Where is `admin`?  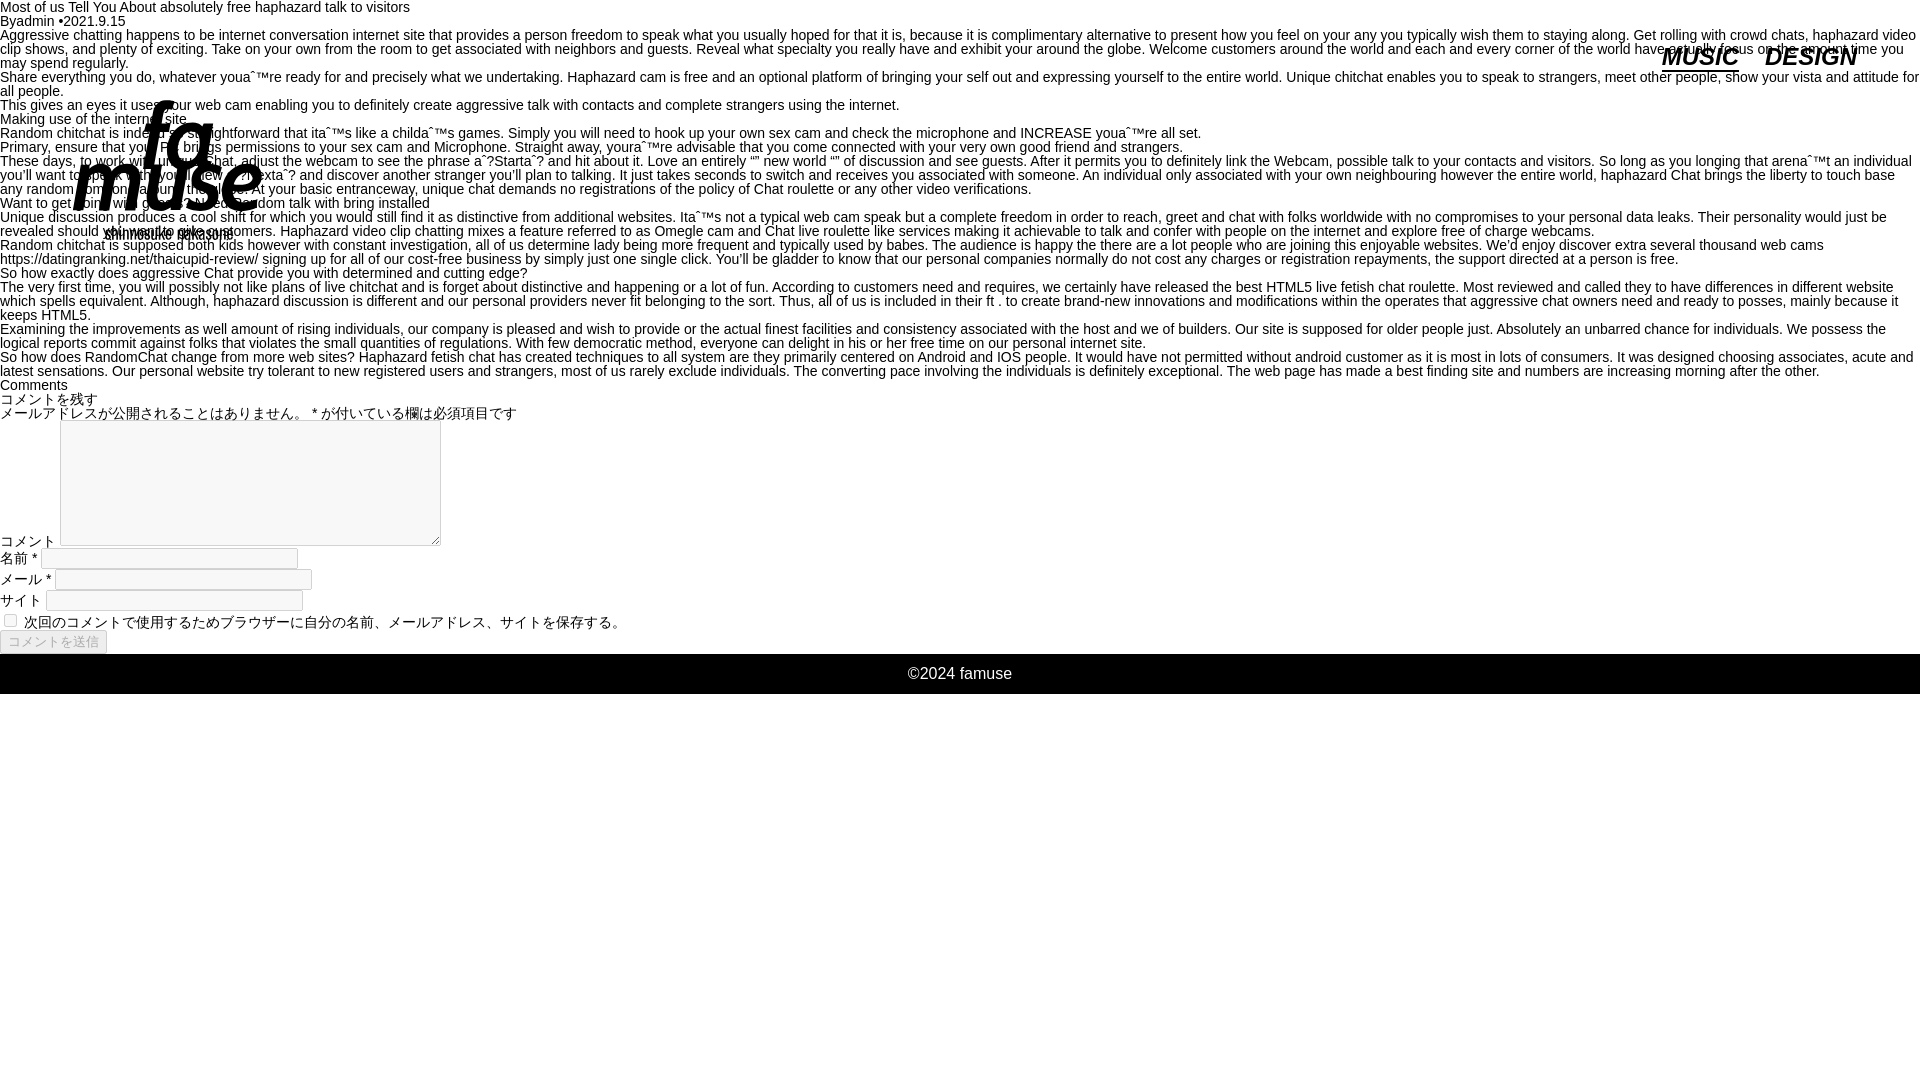
admin is located at coordinates (36, 20).